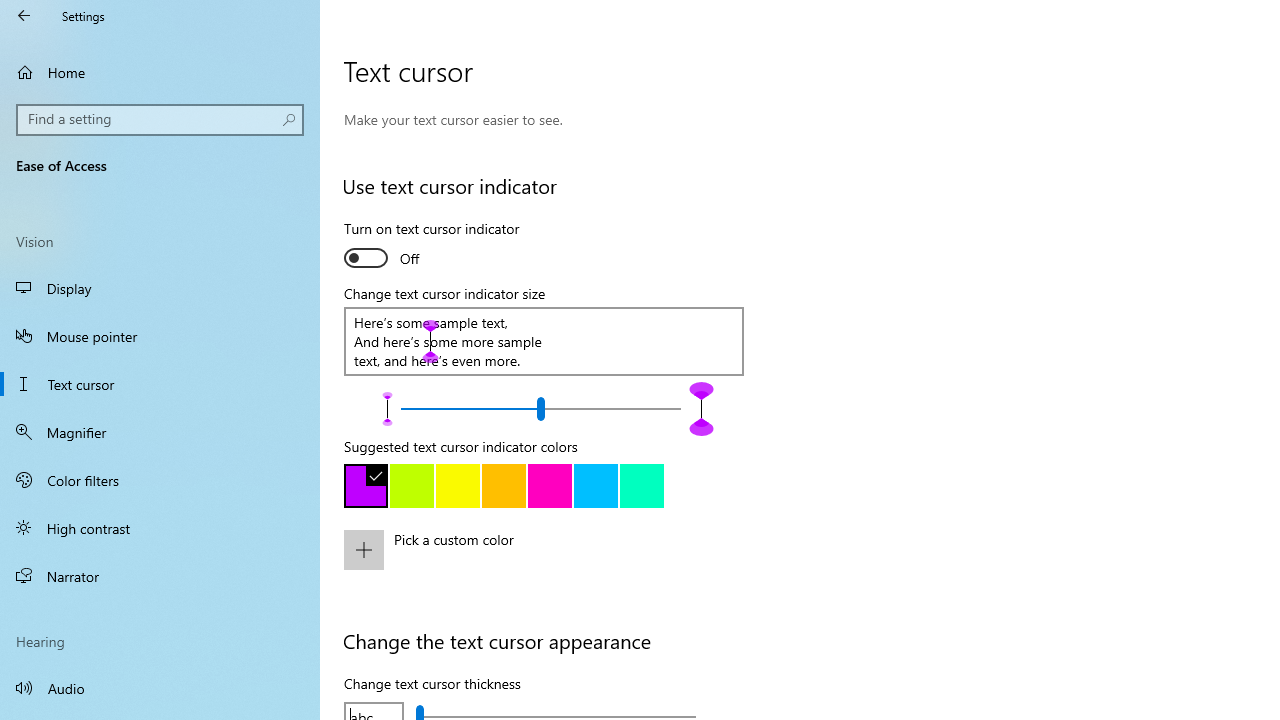 Image resolution: width=1280 pixels, height=720 pixels. I want to click on High contrast, so click(160, 528).